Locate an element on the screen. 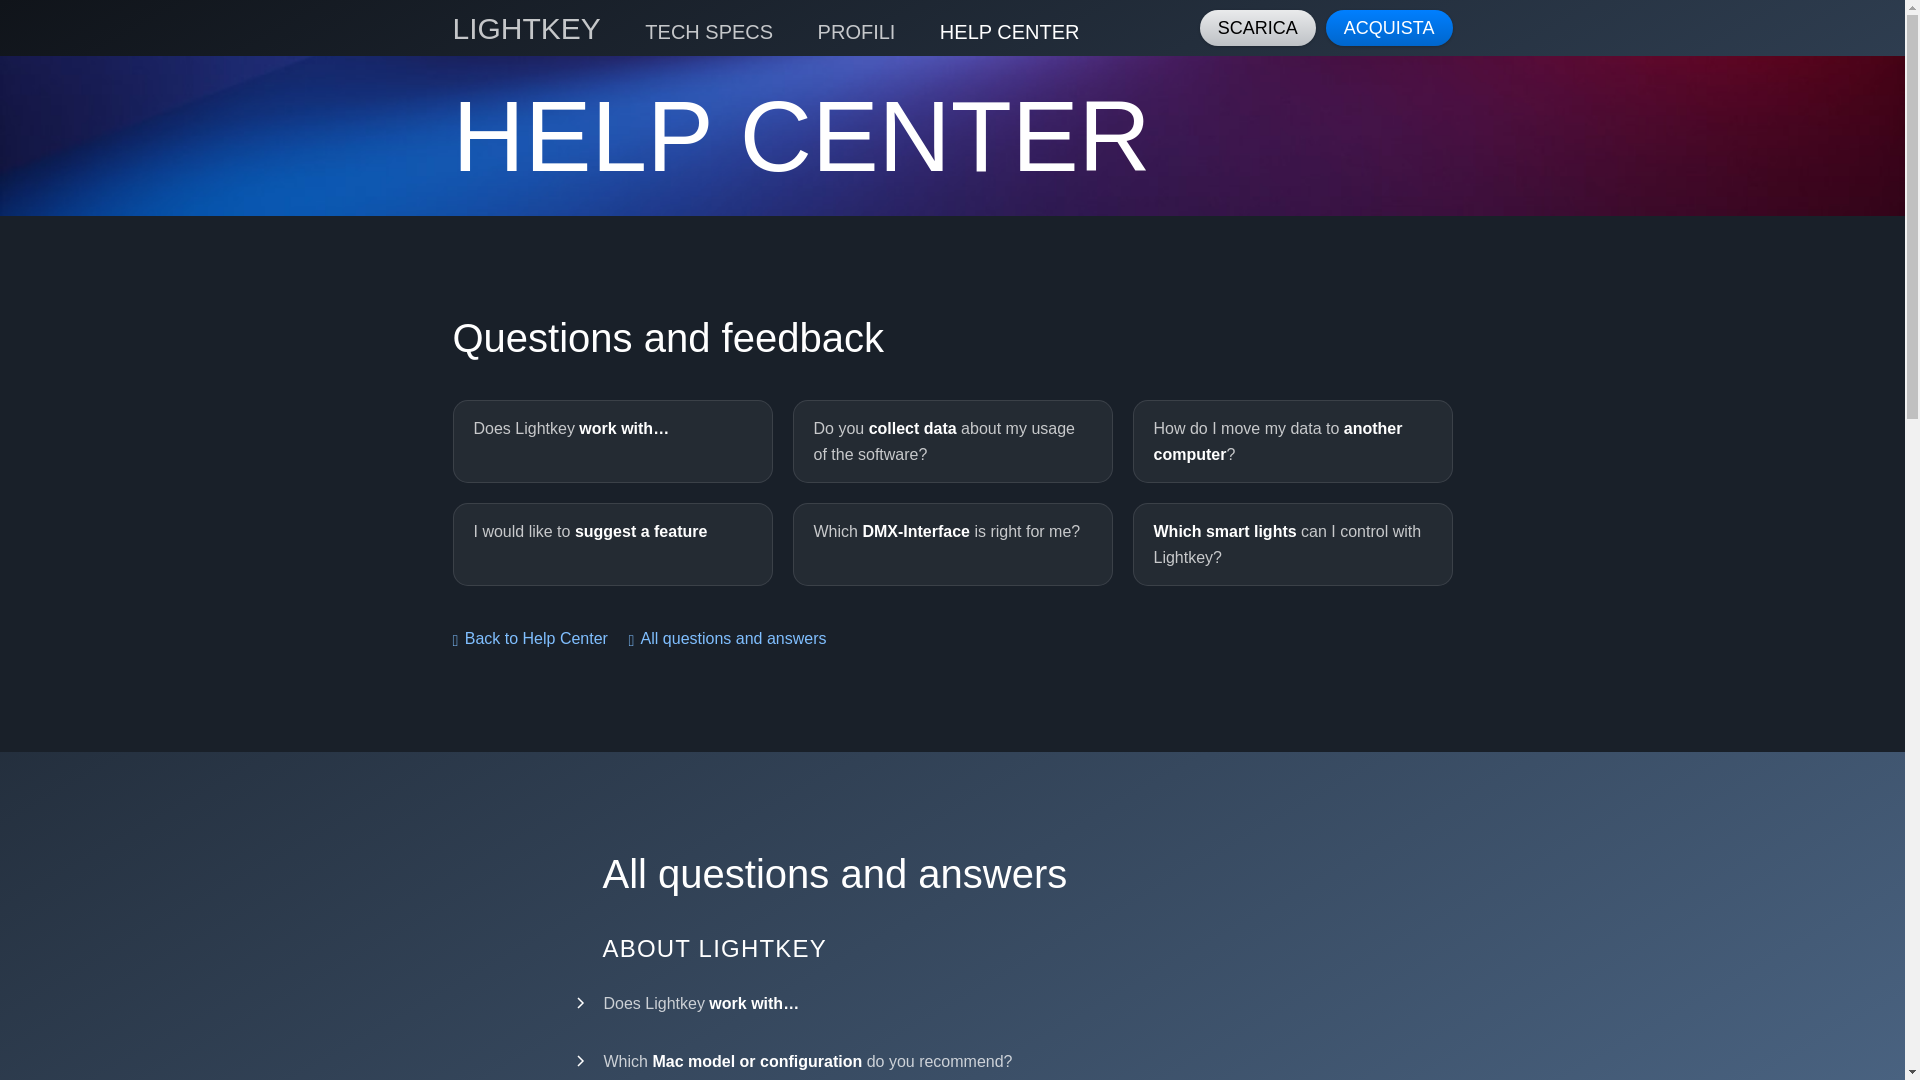 This screenshot has width=1920, height=1080. LIGHTKEY is located at coordinates (525, 28).